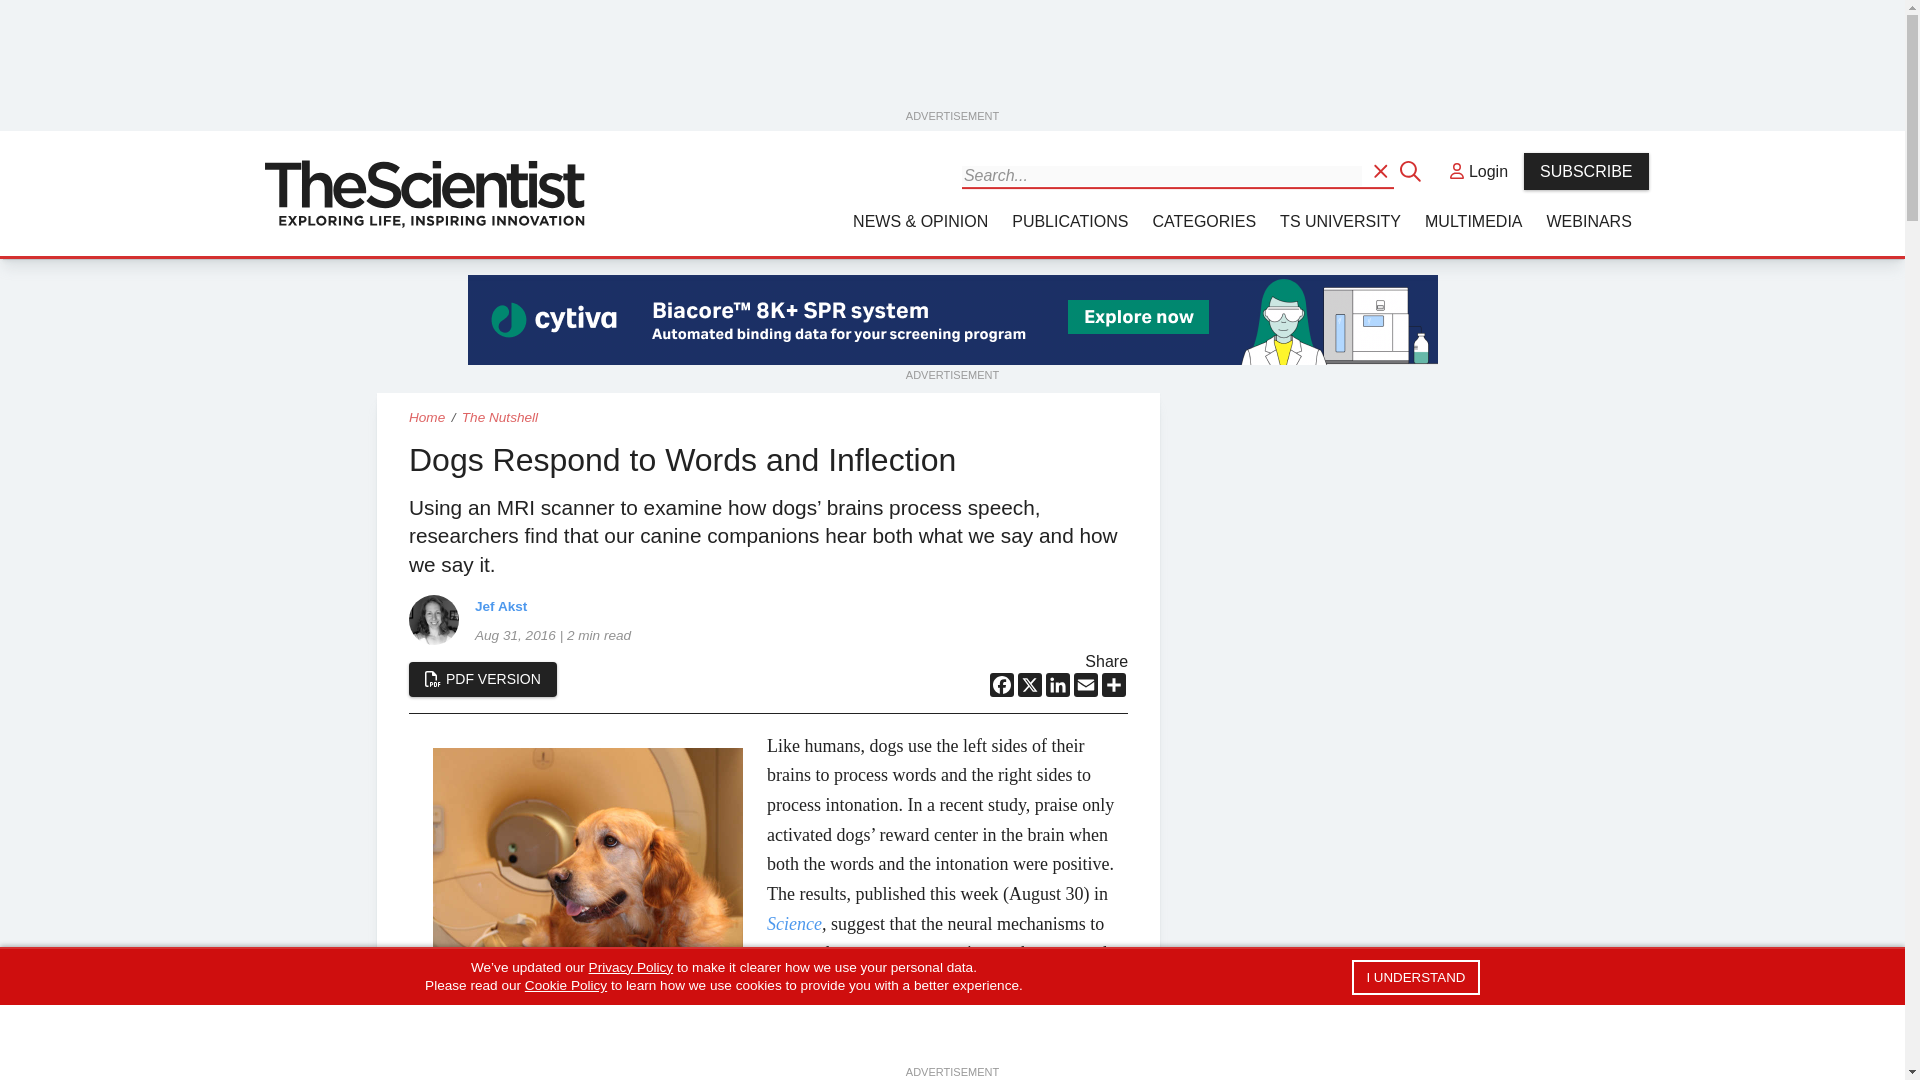 This screenshot has height=1080, width=1920. What do you see at coordinates (433, 620) in the screenshot?
I see `Jef Akst` at bounding box center [433, 620].